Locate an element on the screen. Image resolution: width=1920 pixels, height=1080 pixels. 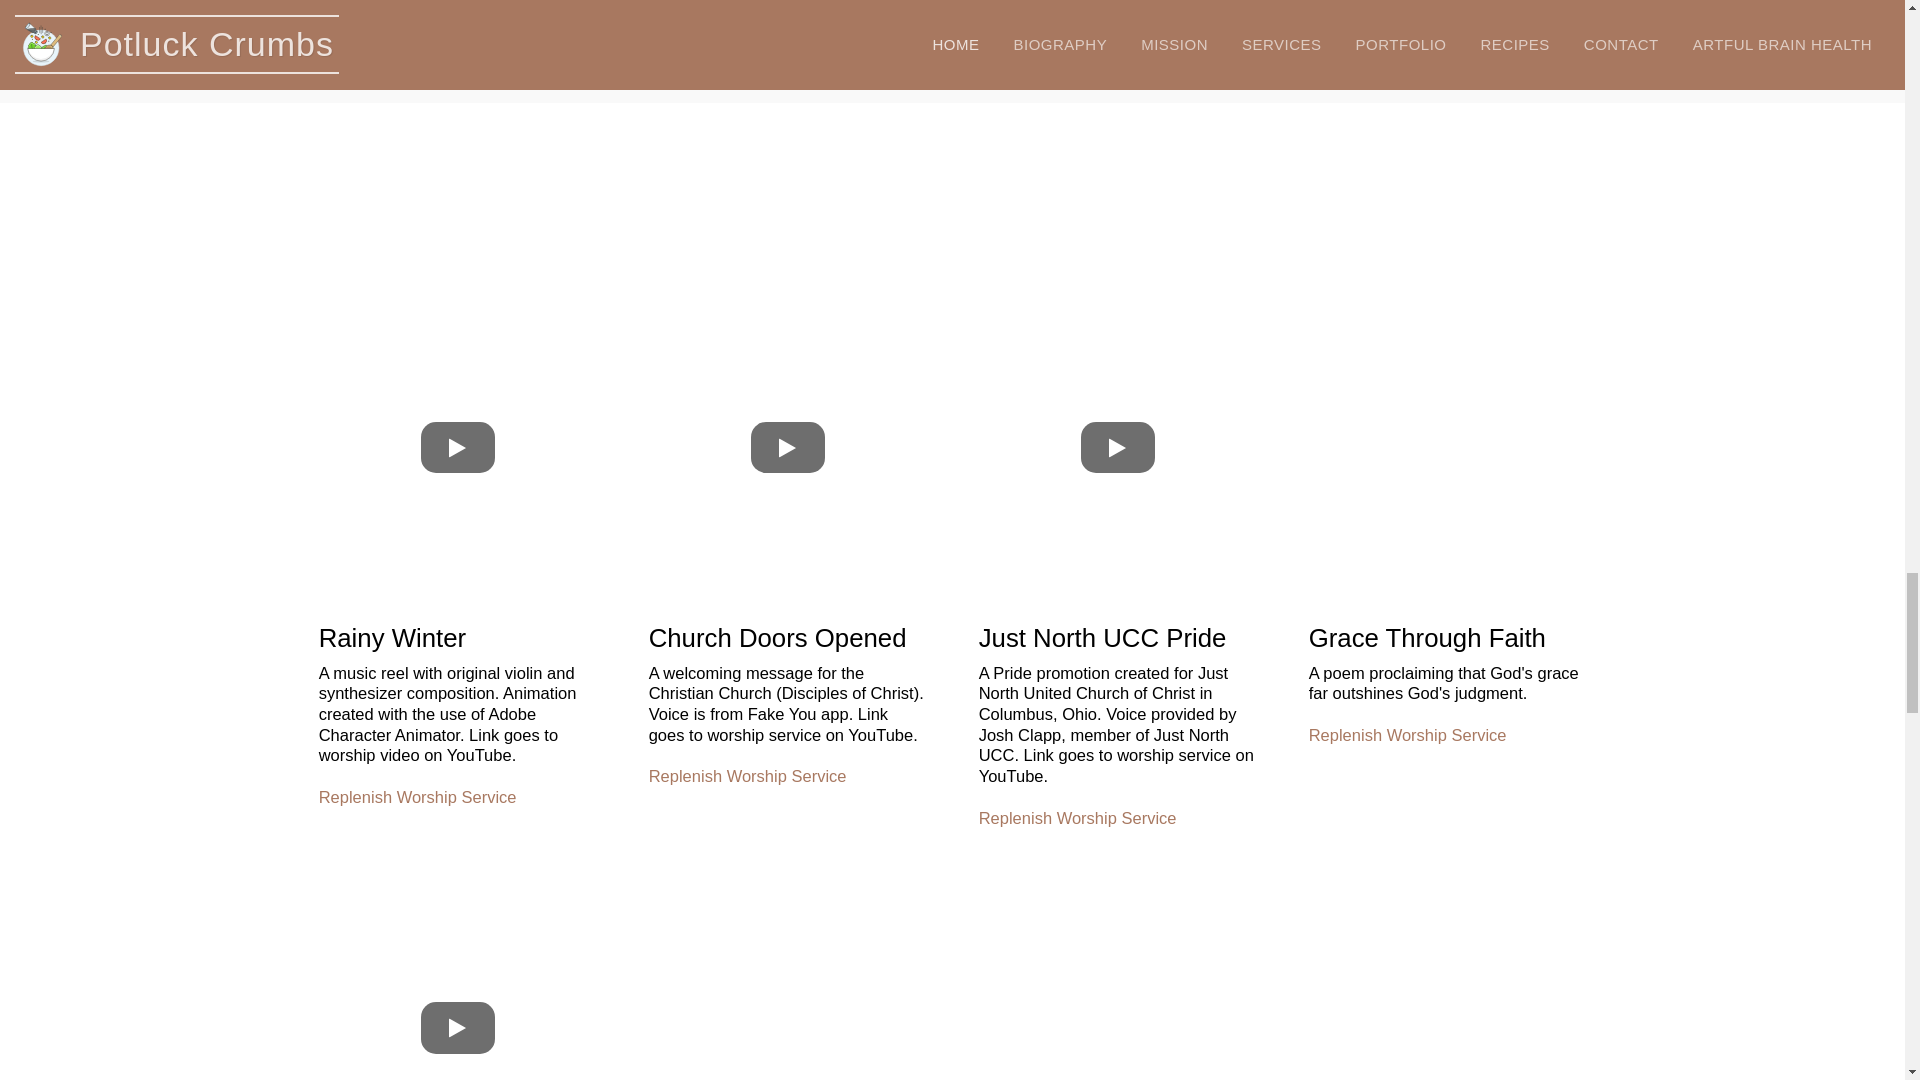
Church Doors Opened is located at coordinates (788, 448).